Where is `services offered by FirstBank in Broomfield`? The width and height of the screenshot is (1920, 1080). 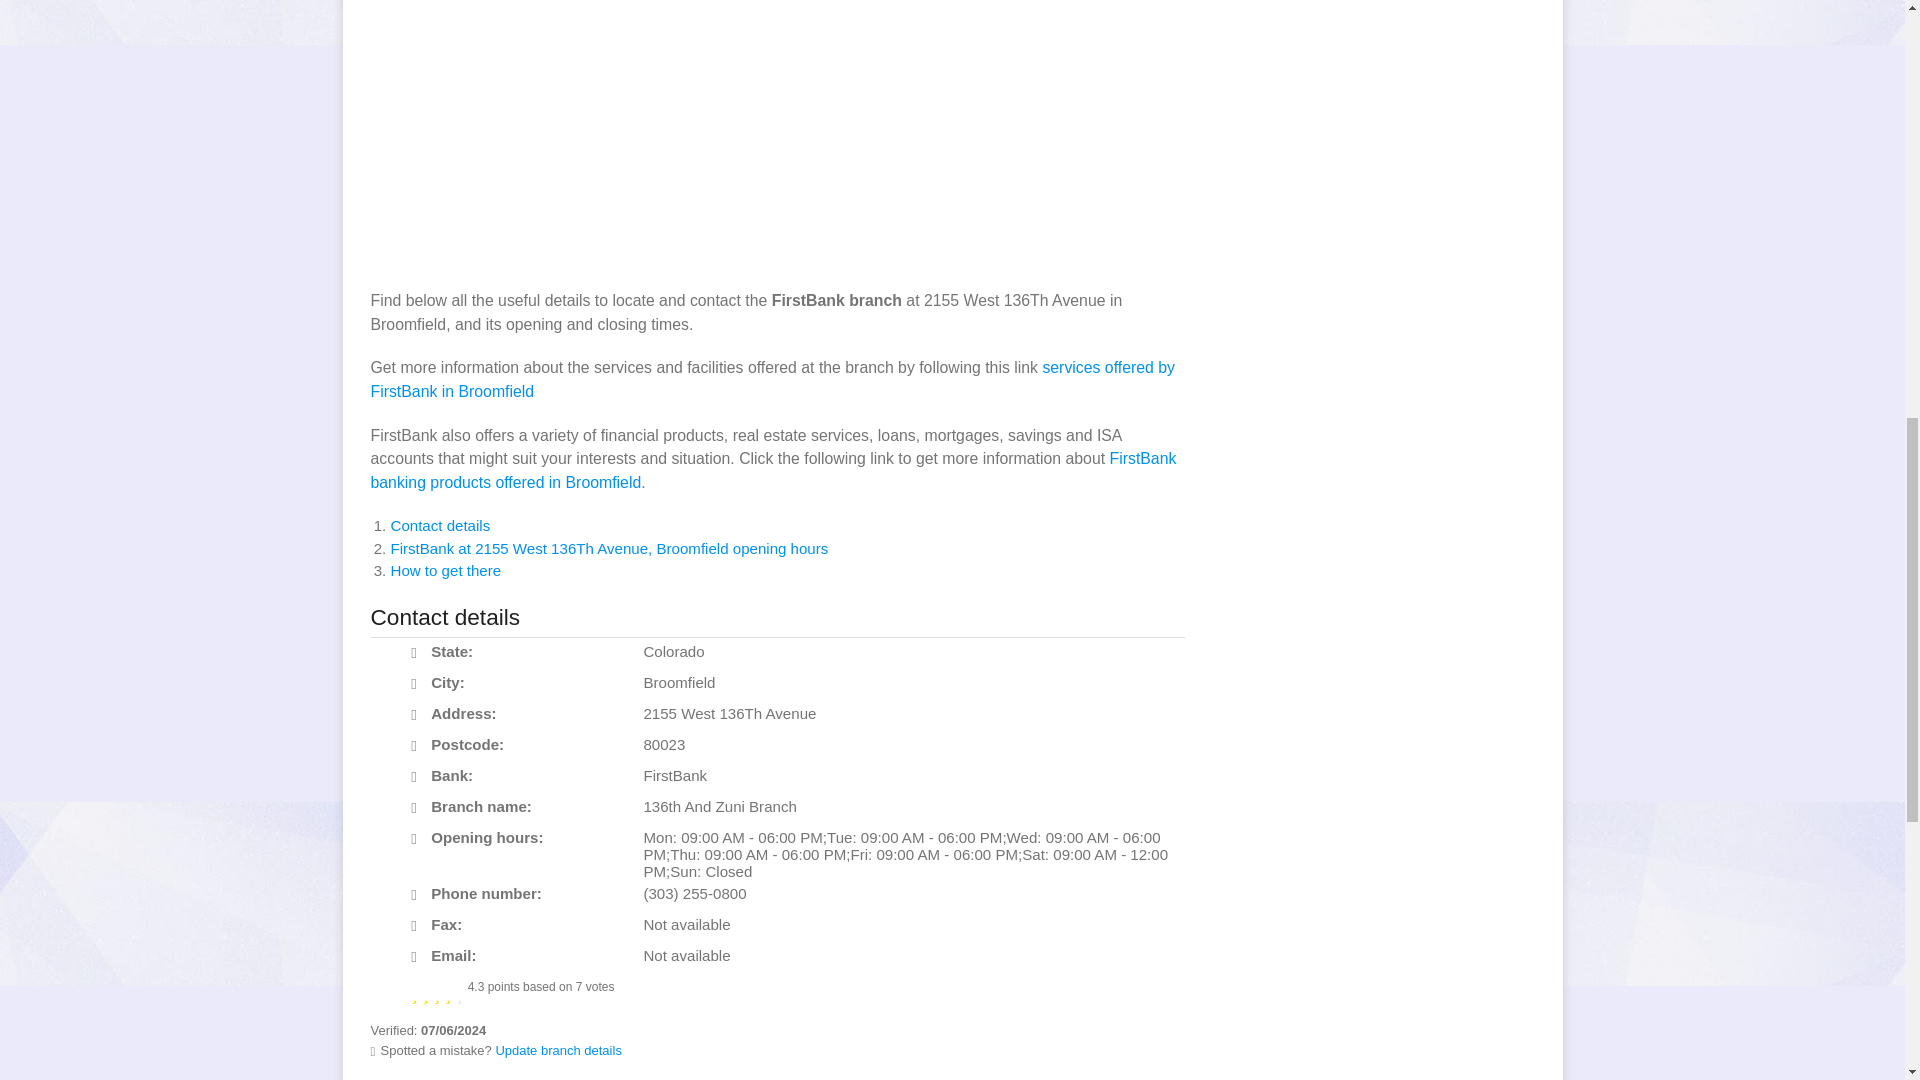 services offered by FirstBank in Broomfield is located at coordinates (772, 378).